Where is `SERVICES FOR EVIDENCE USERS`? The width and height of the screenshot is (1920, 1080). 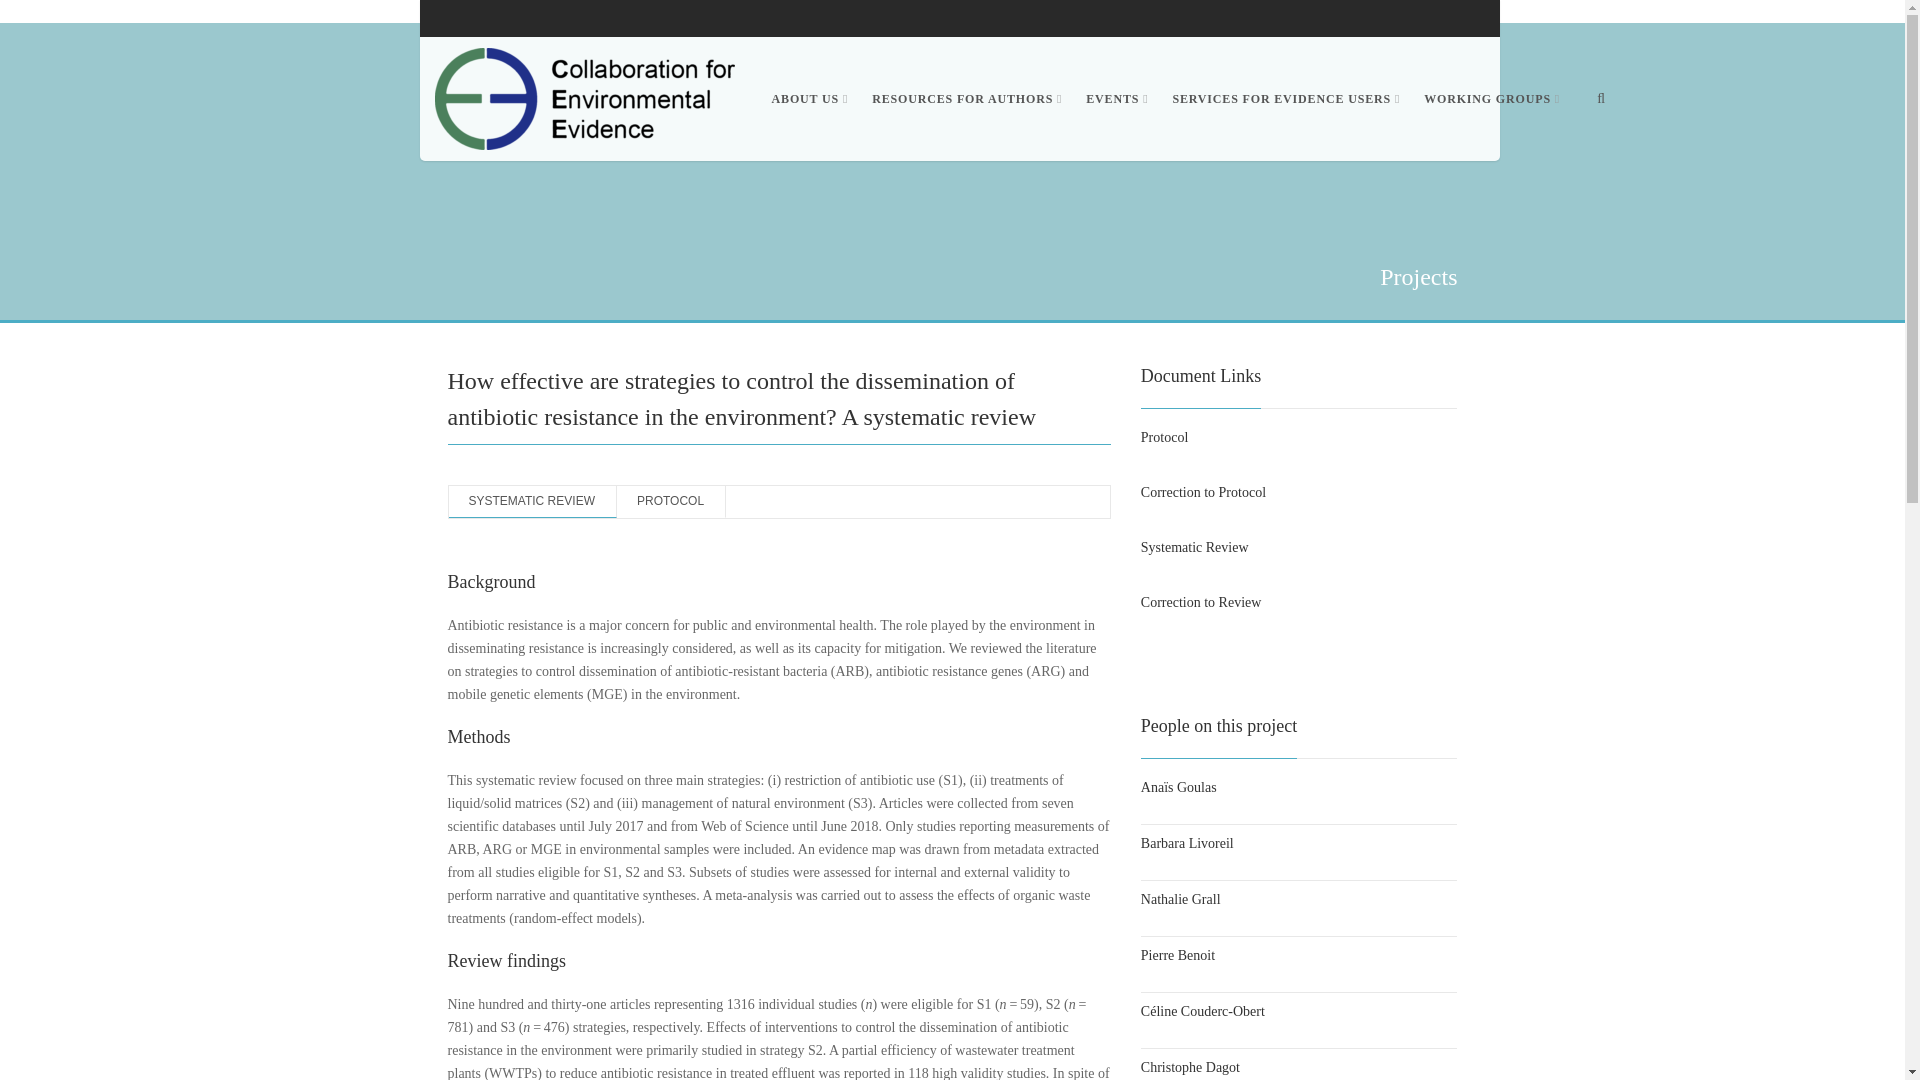 SERVICES FOR EVIDENCE USERS is located at coordinates (1285, 98).